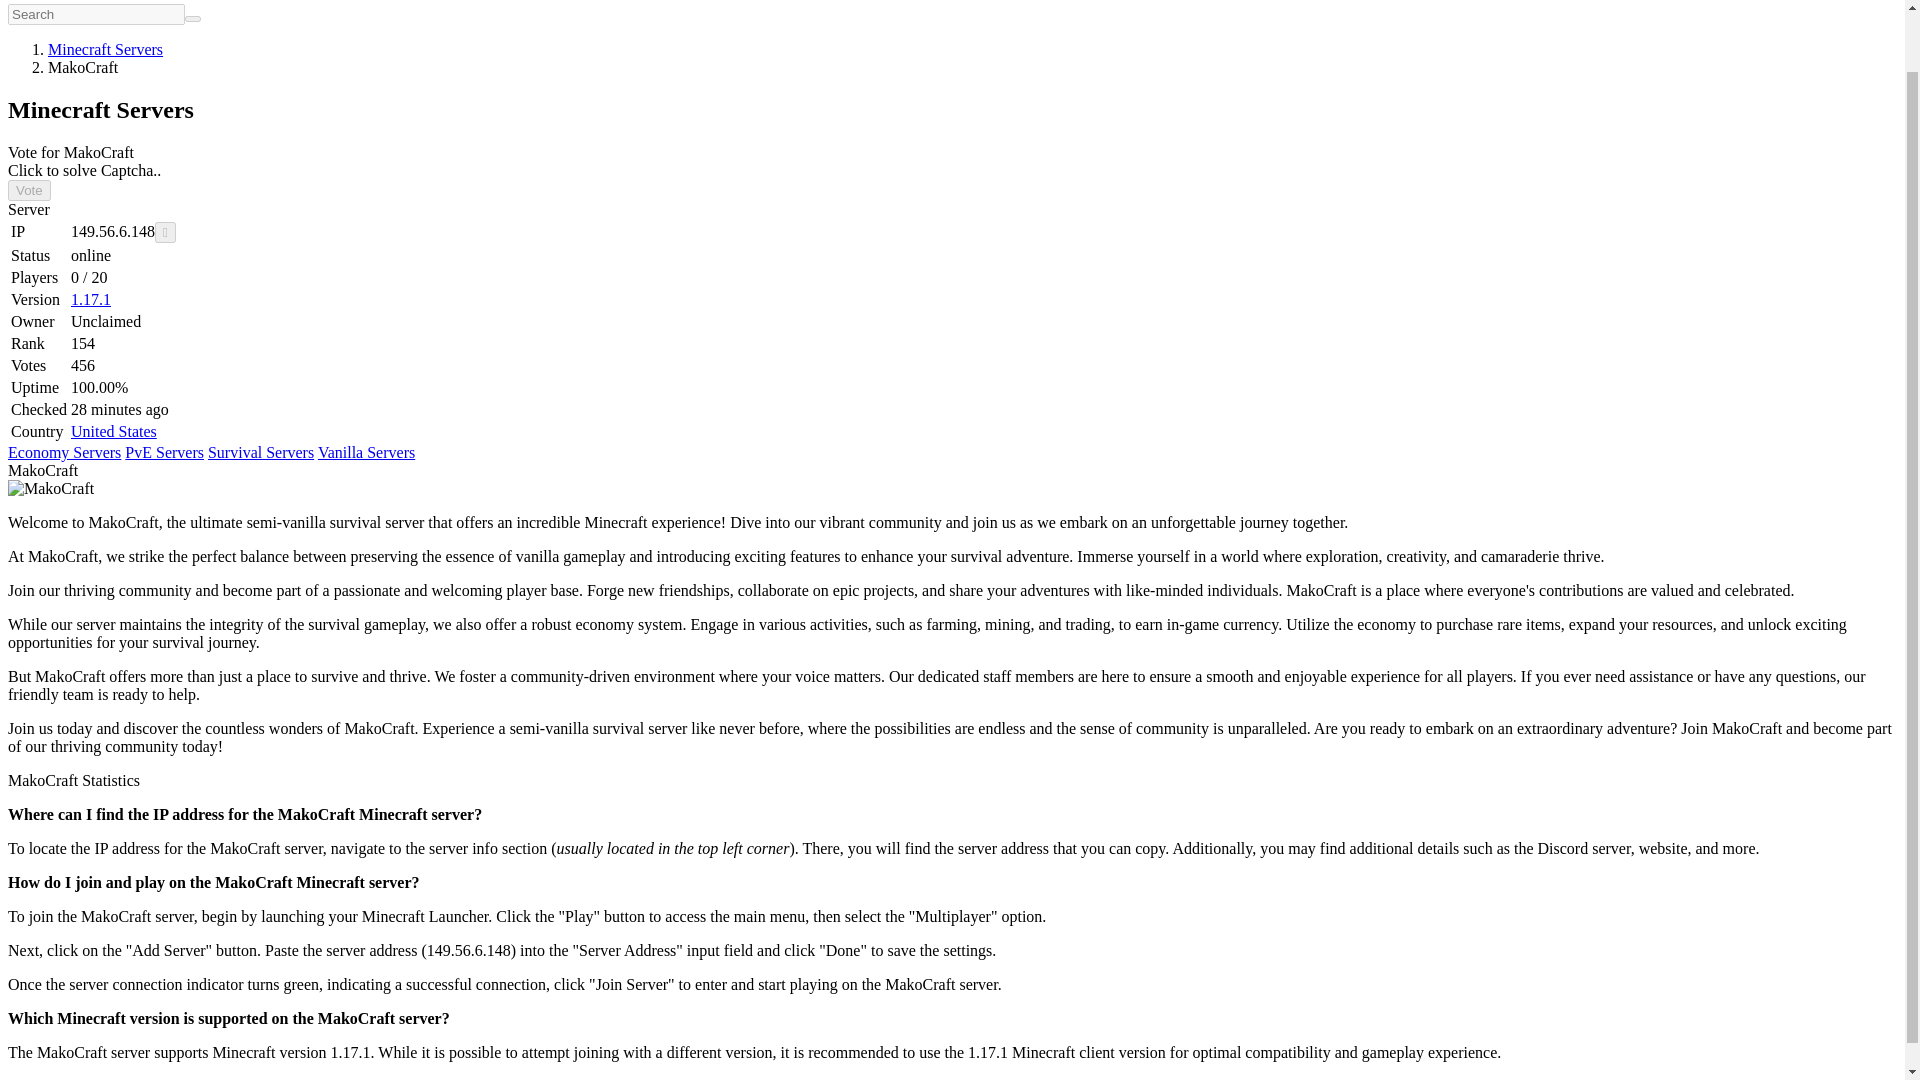 Image resolution: width=1920 pixels, height=1080 pixels. I want to click on Search, so click(192, 18).